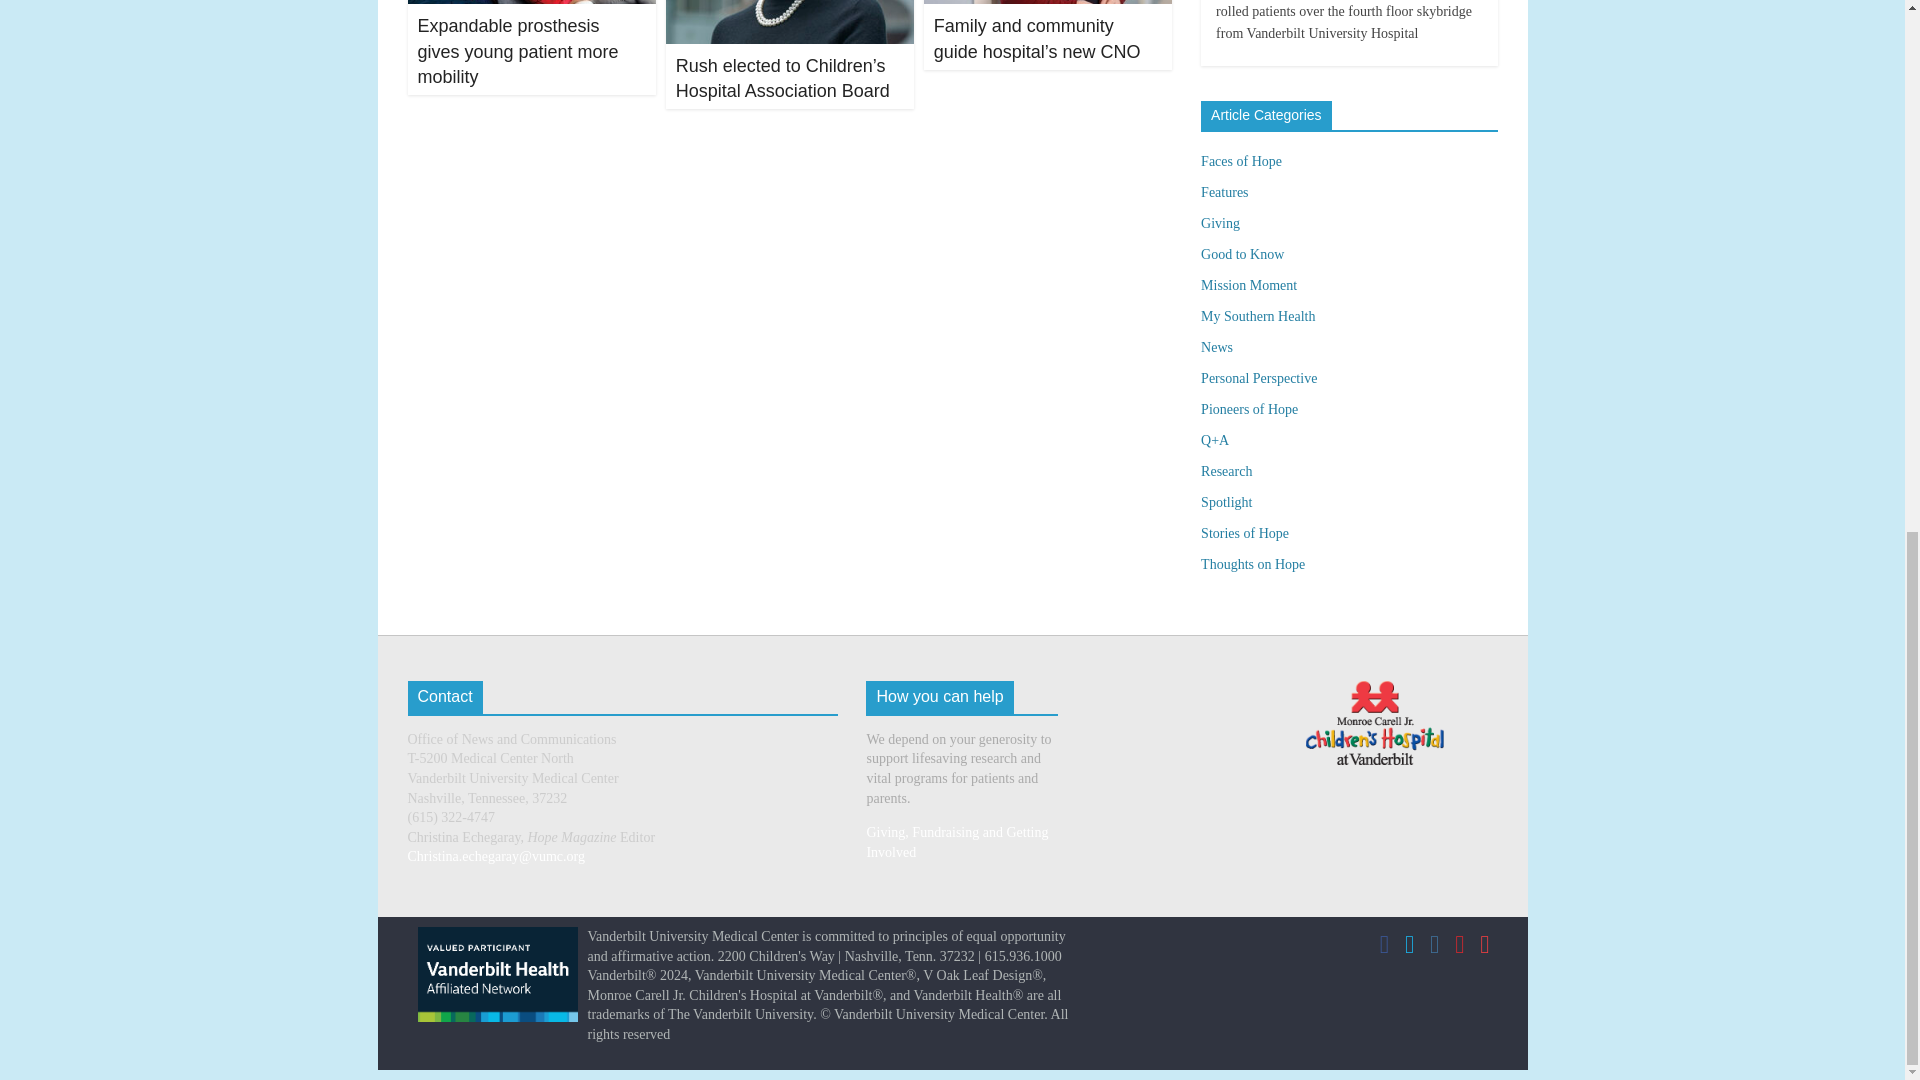  What do you see at coordinates (1242, 161) in the screenshot?
I see `Faces of Hope` at bounding box center [1242, 161].